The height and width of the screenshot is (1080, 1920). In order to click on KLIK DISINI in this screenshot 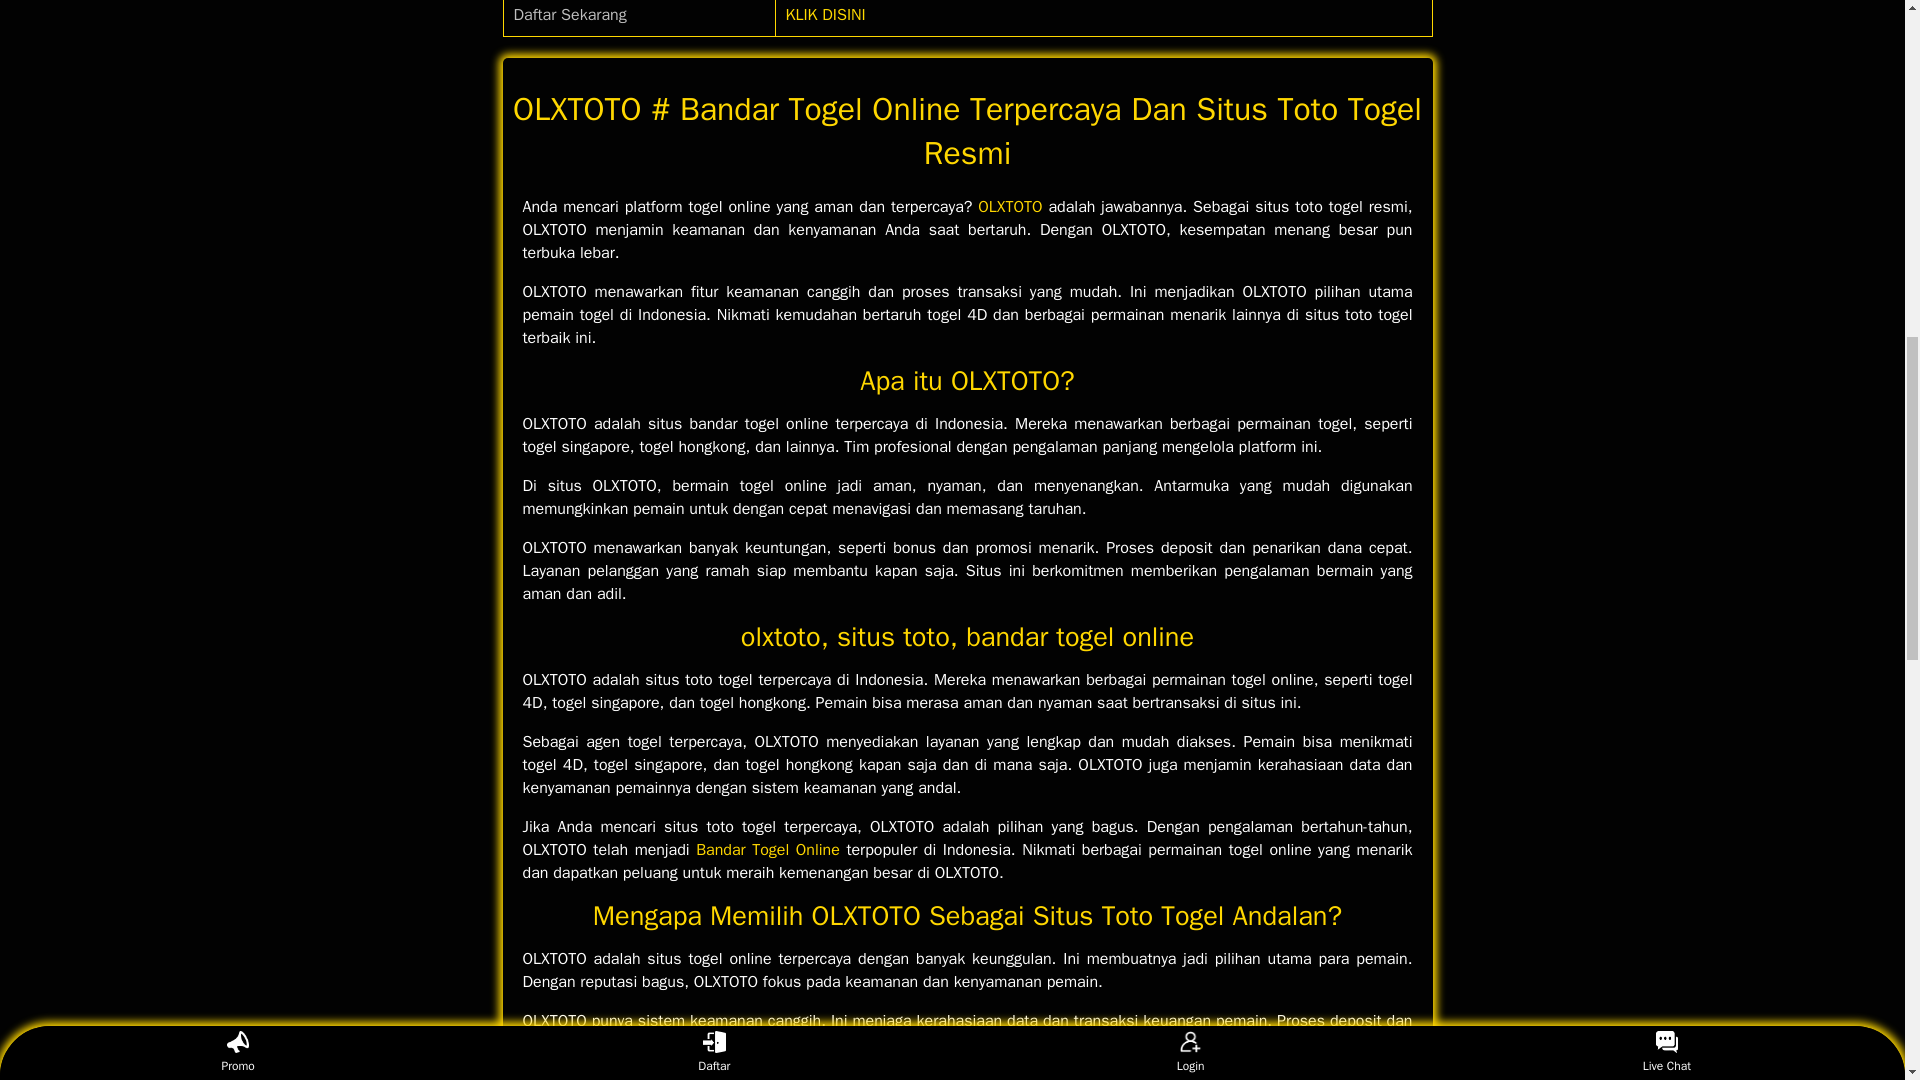, I will do `click(825, 14)`.